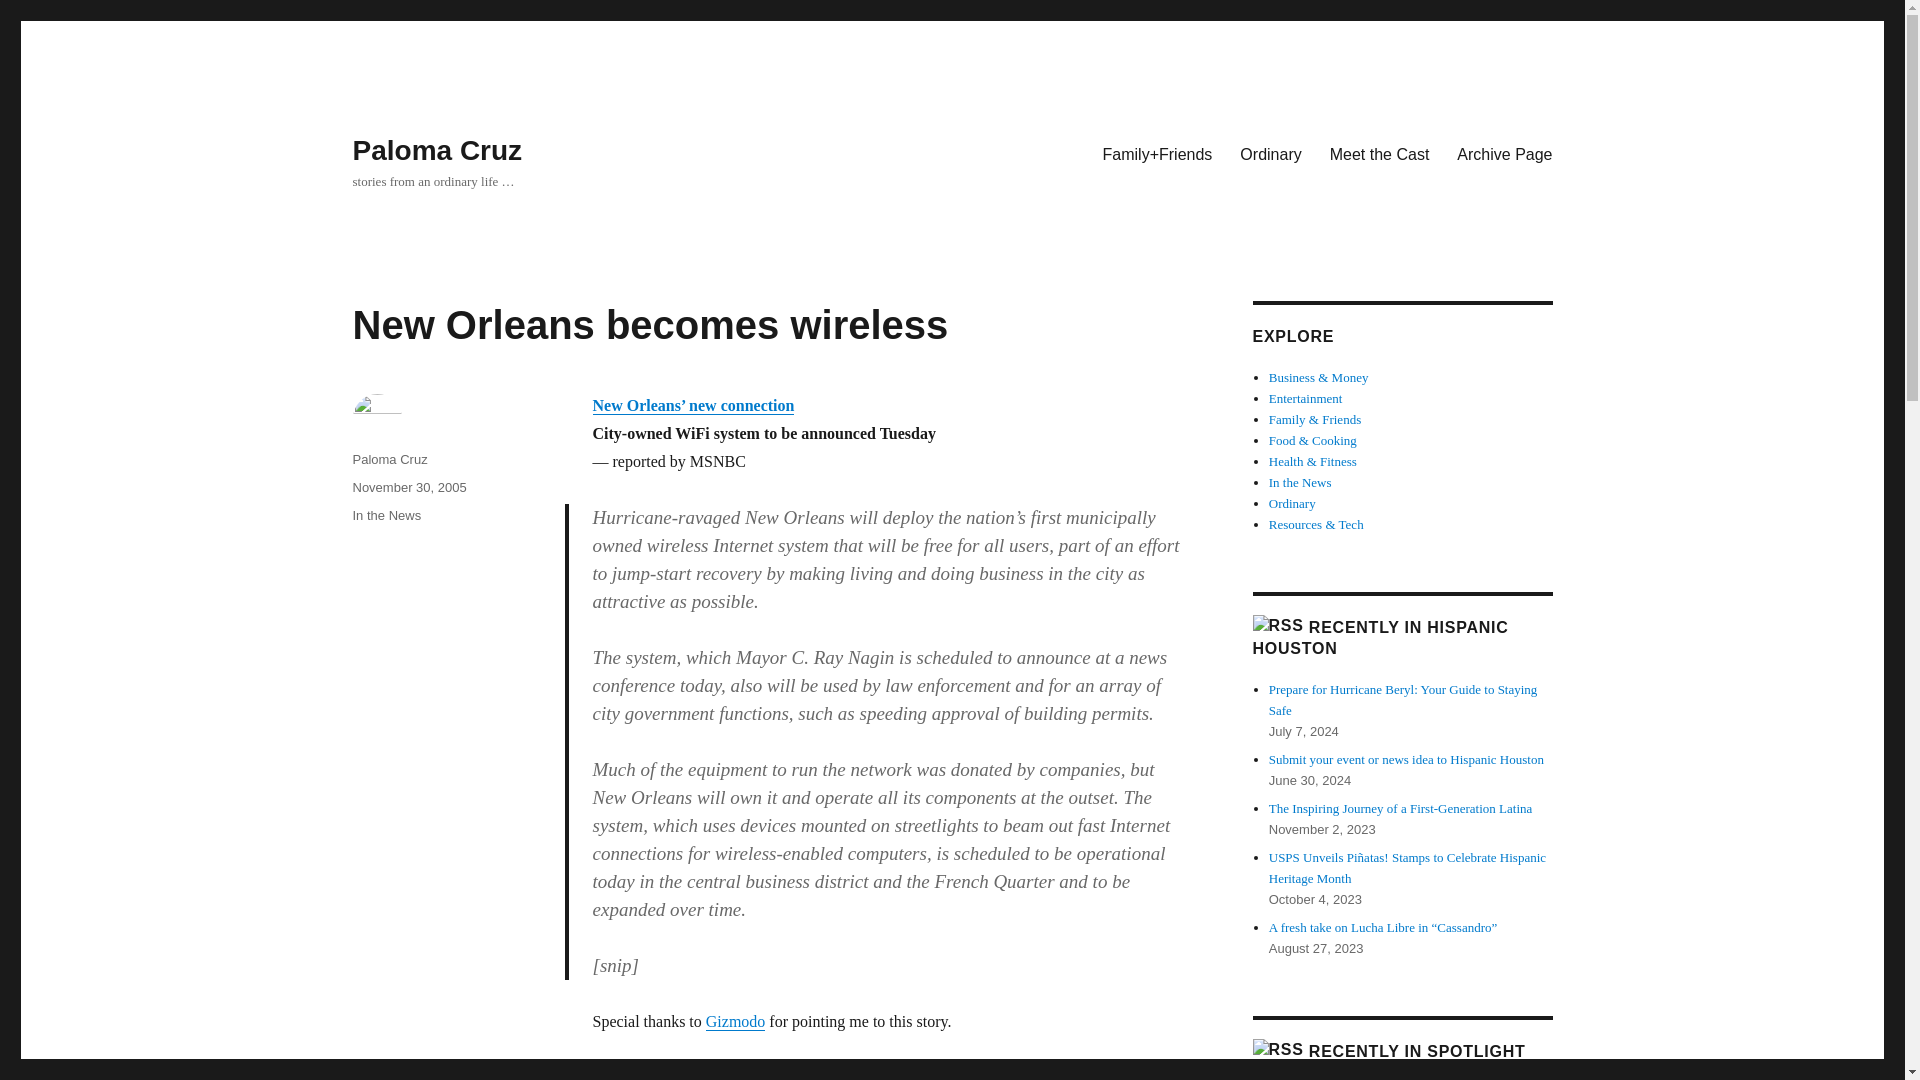 Image resolution: width=1920 pixels, height=1080 pixels. Describe the element at coordinates (1379, 153) in the screenshot. I see `Meet the Cast` at that location.